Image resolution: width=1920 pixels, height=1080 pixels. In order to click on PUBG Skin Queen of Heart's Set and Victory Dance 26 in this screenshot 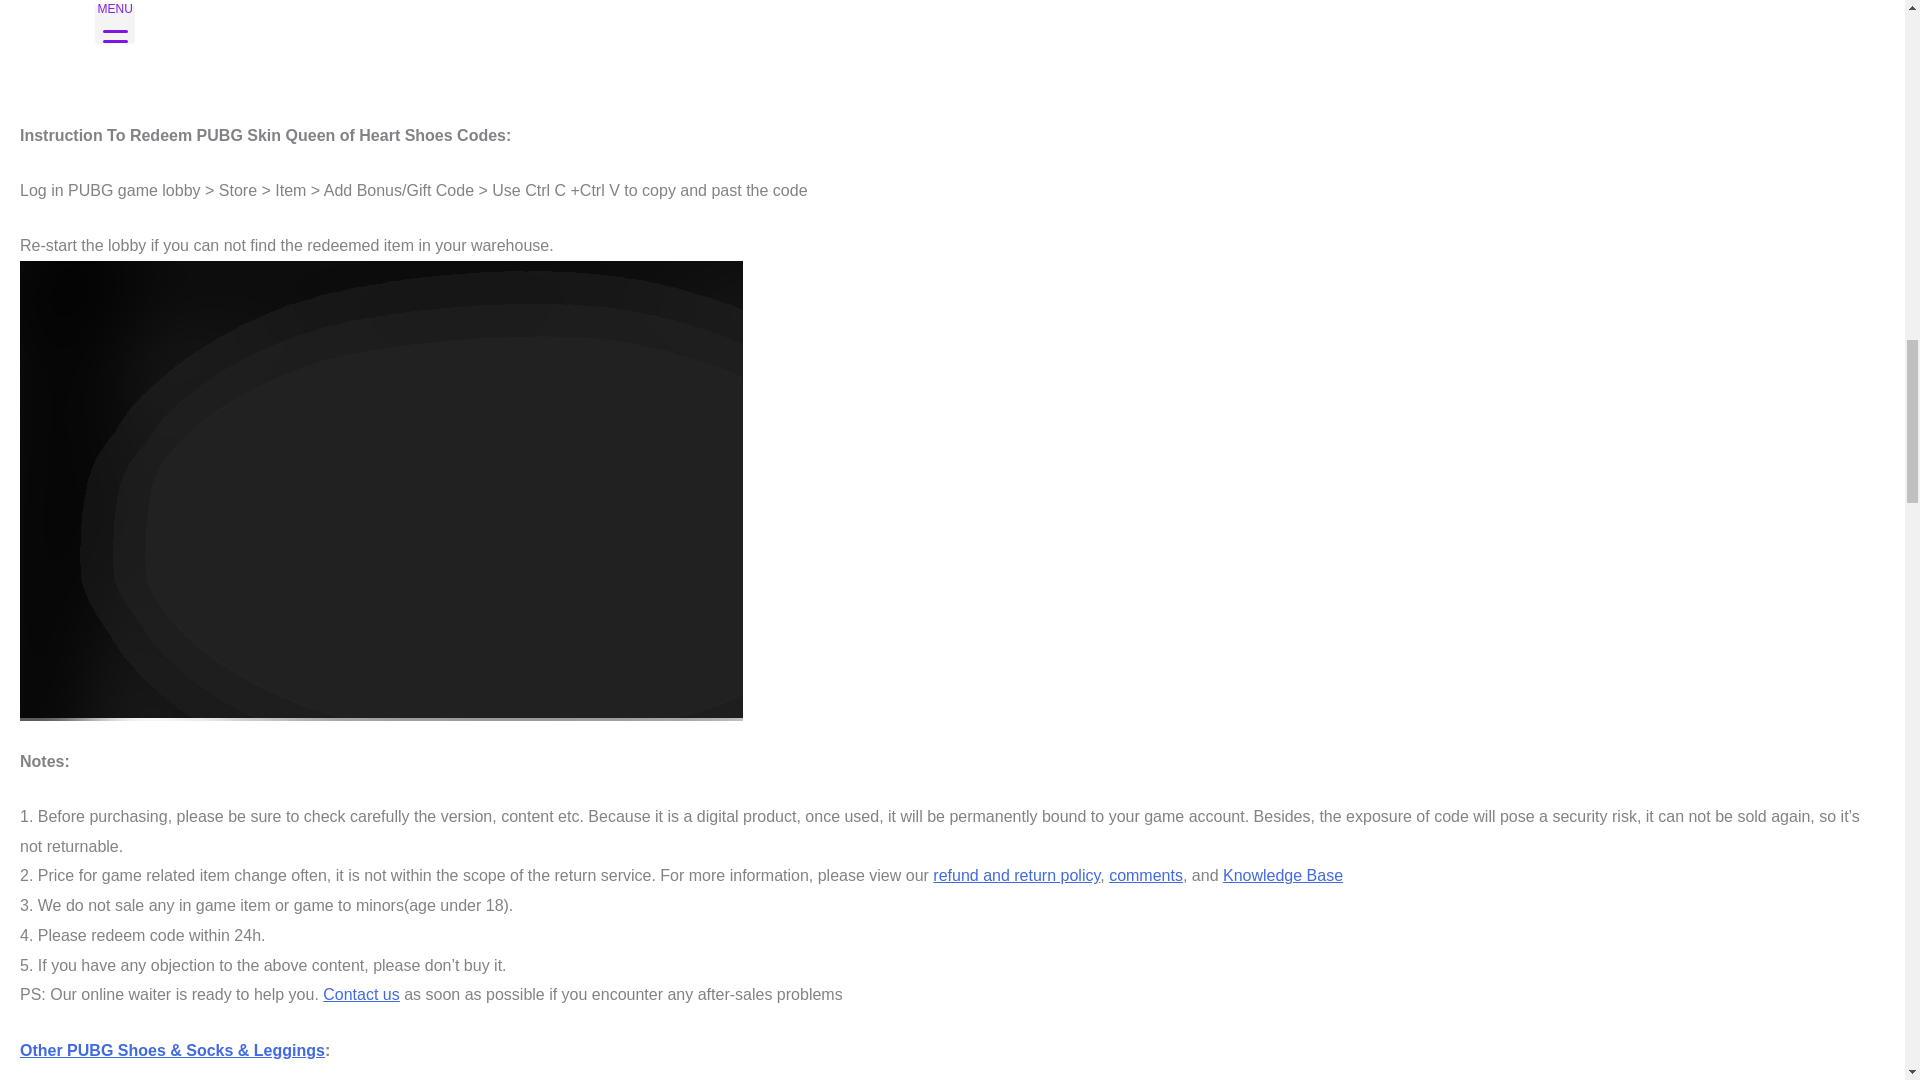, I will do `click(952, 60)`.